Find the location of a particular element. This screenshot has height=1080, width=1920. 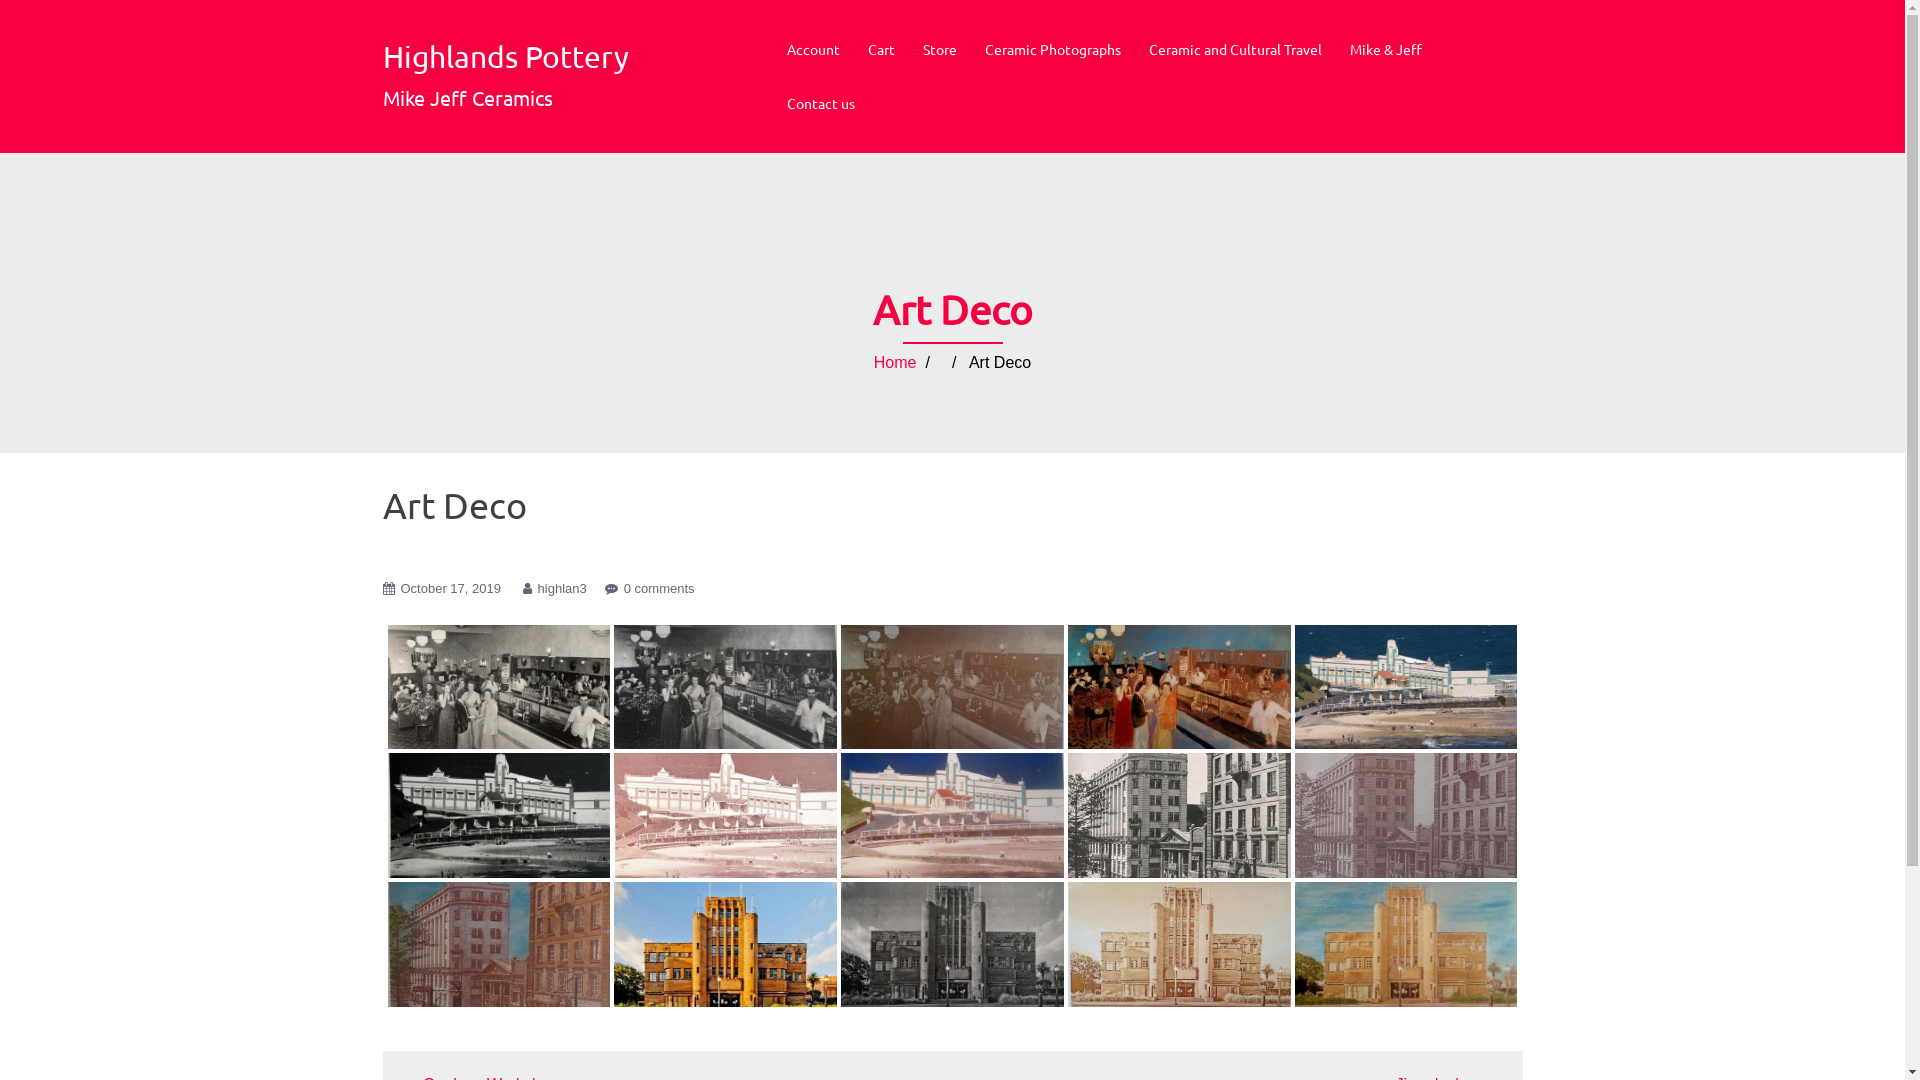

T  G Newcastle is located at coordinates (1180, 816).